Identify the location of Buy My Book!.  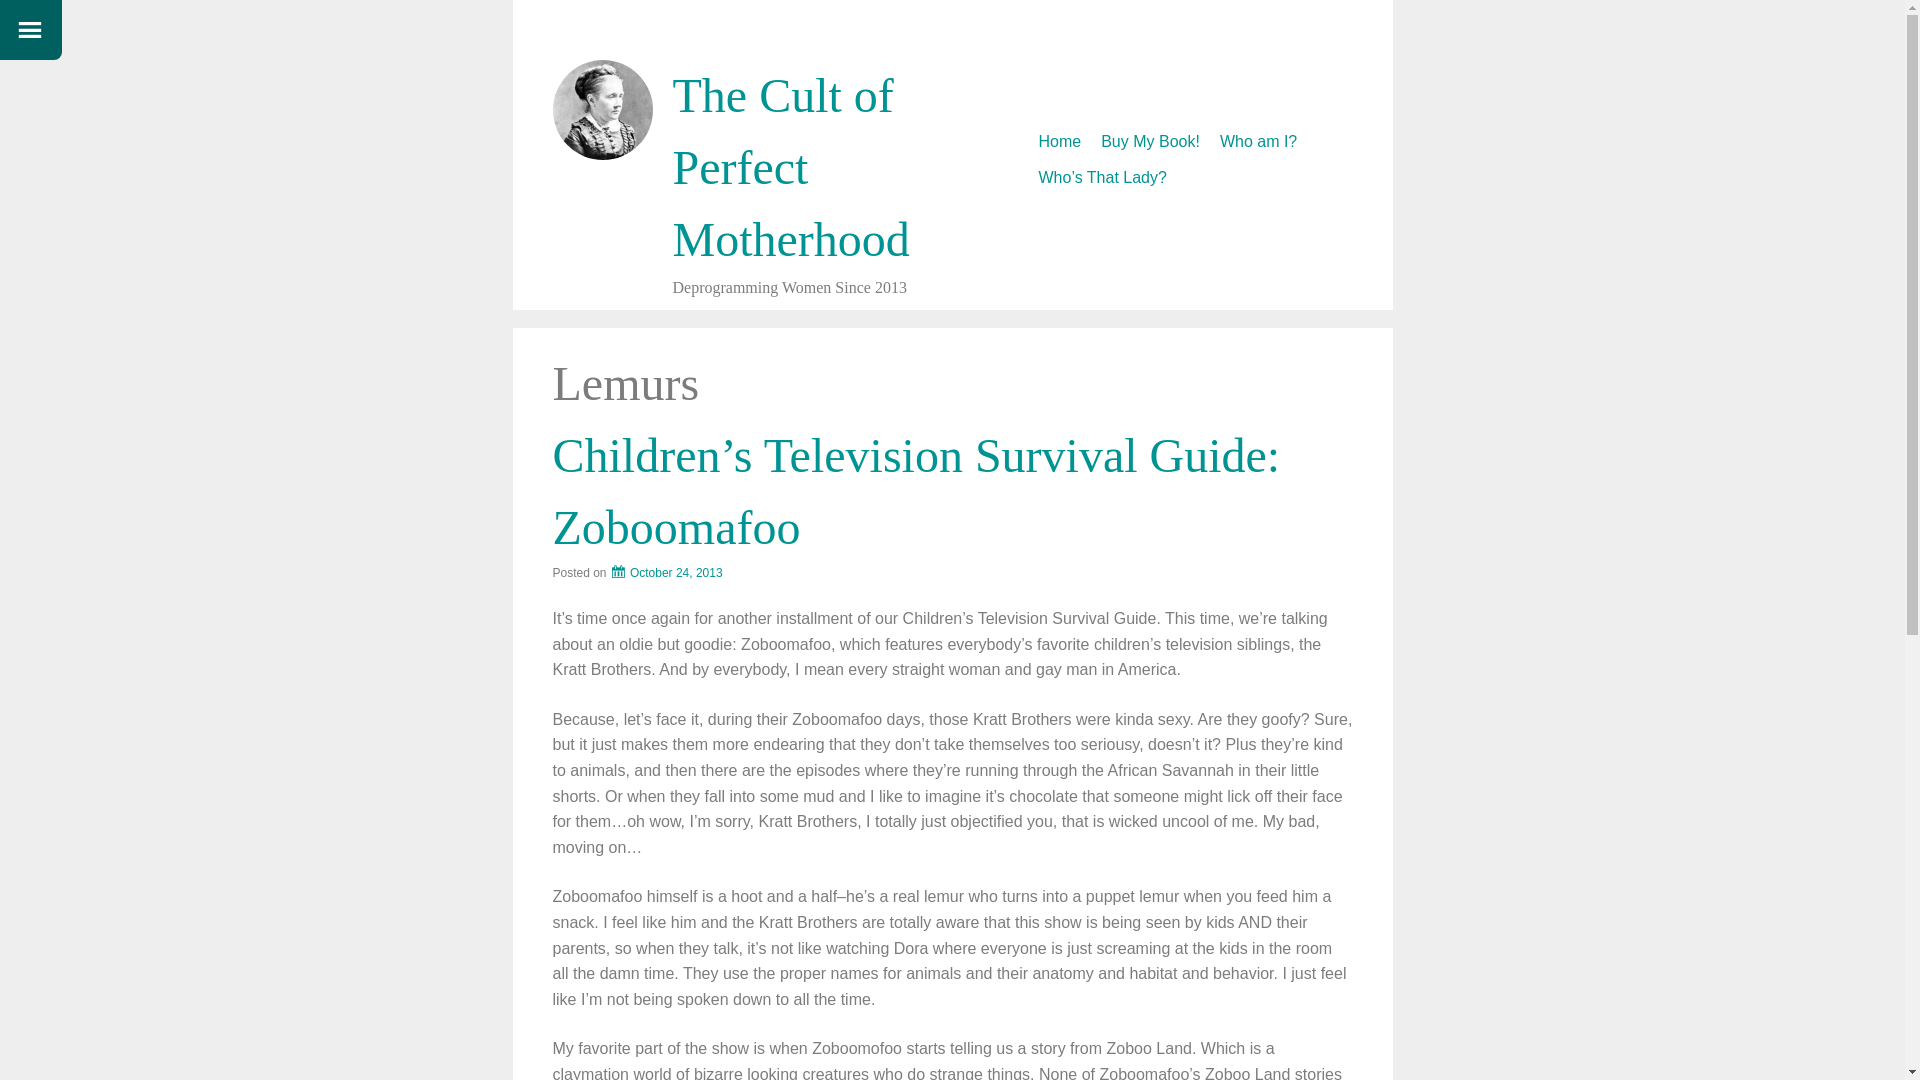
(1150, 142).